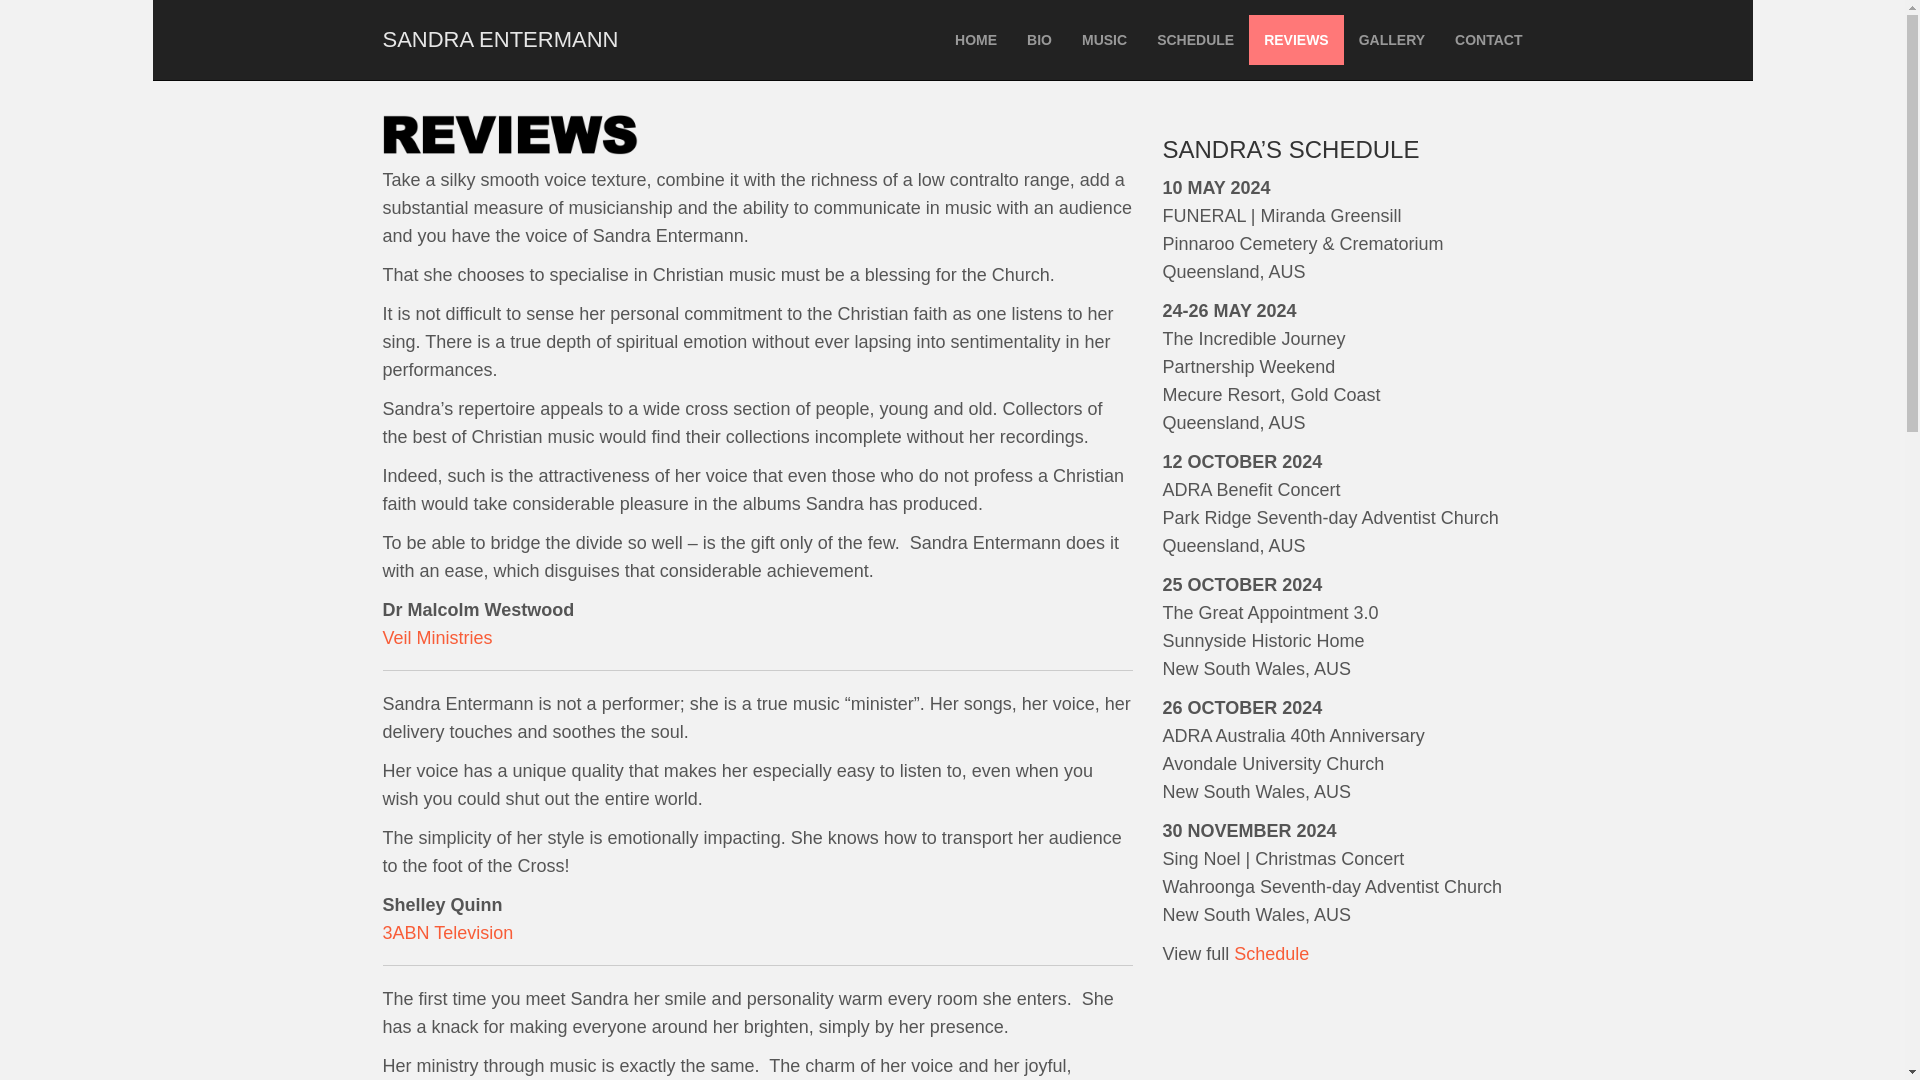 This screenshot has height=1080, width=1920. I want to click on Veil Ministries, so click(436, 638).